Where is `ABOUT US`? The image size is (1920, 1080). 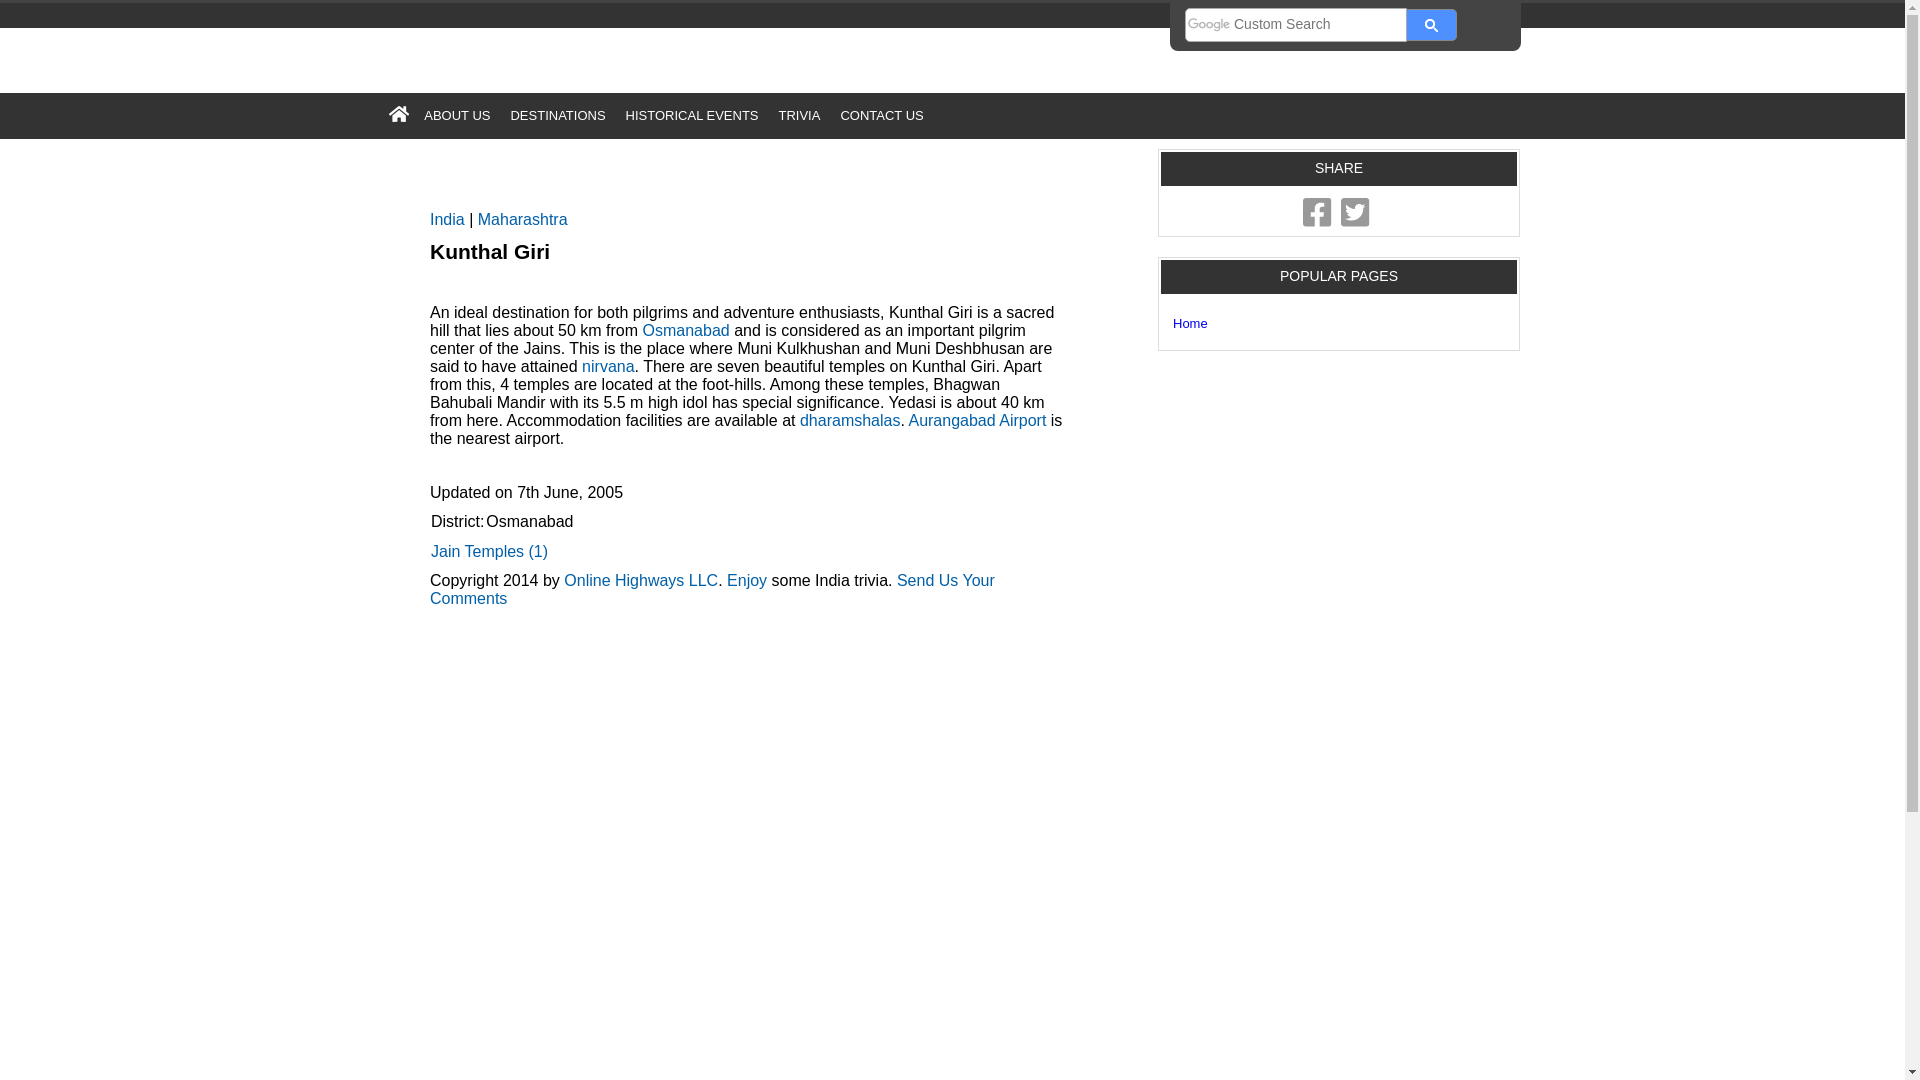 ABOUT US is located at coordinates (456, 115).